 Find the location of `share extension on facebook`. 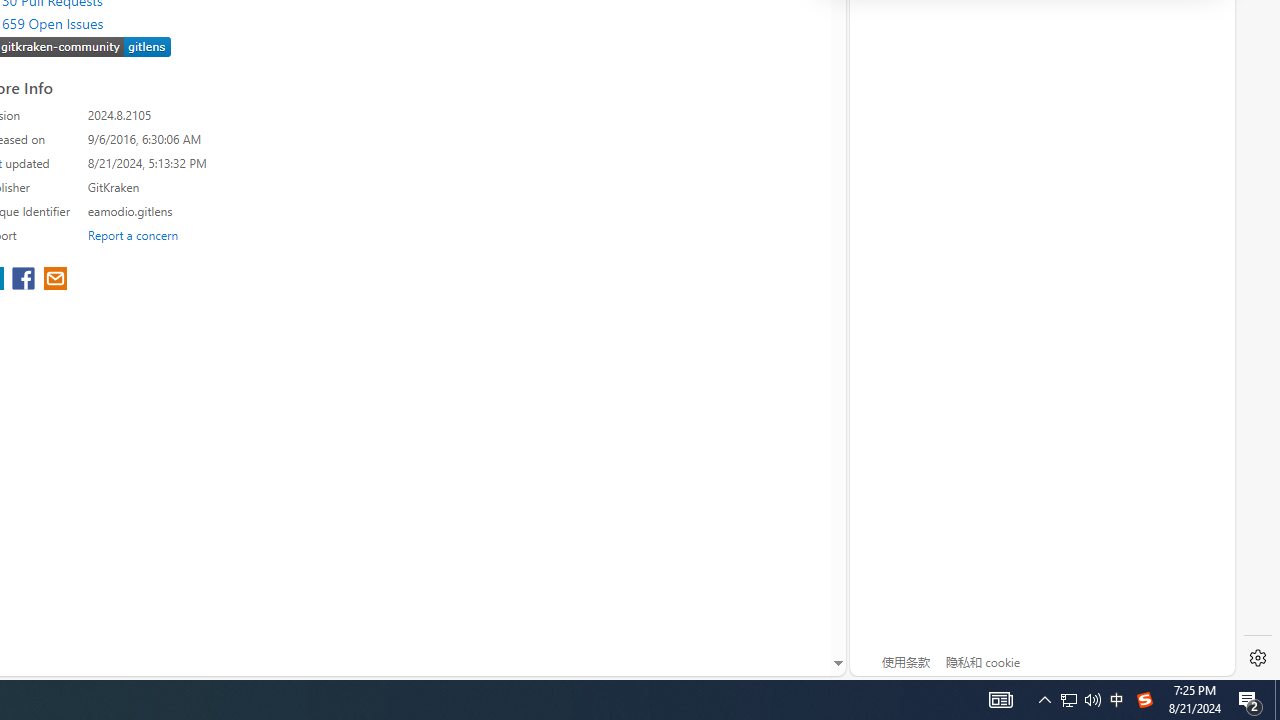

share extension on facebook is located at coordinates (26, 280).